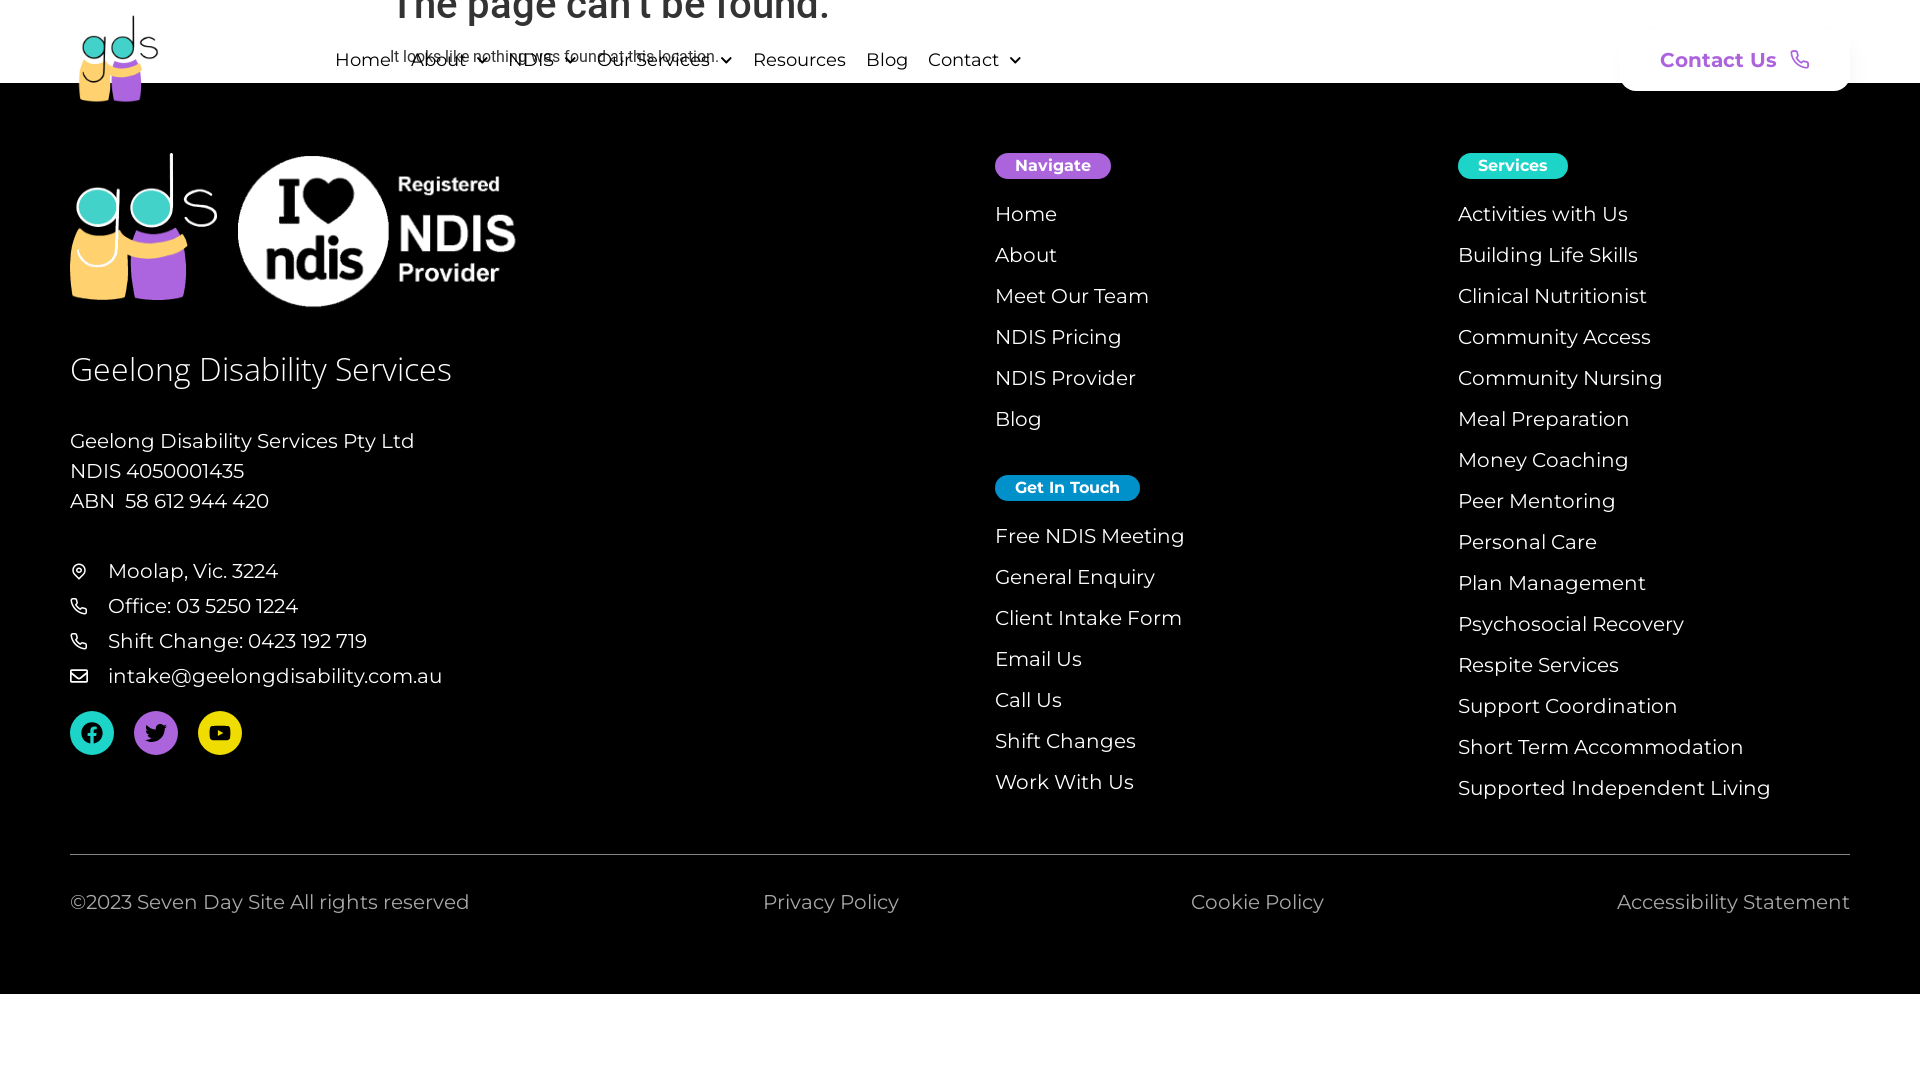 The height and width of the screenshot is (1080, 1920). I want to click on Home, so click(363, 60).